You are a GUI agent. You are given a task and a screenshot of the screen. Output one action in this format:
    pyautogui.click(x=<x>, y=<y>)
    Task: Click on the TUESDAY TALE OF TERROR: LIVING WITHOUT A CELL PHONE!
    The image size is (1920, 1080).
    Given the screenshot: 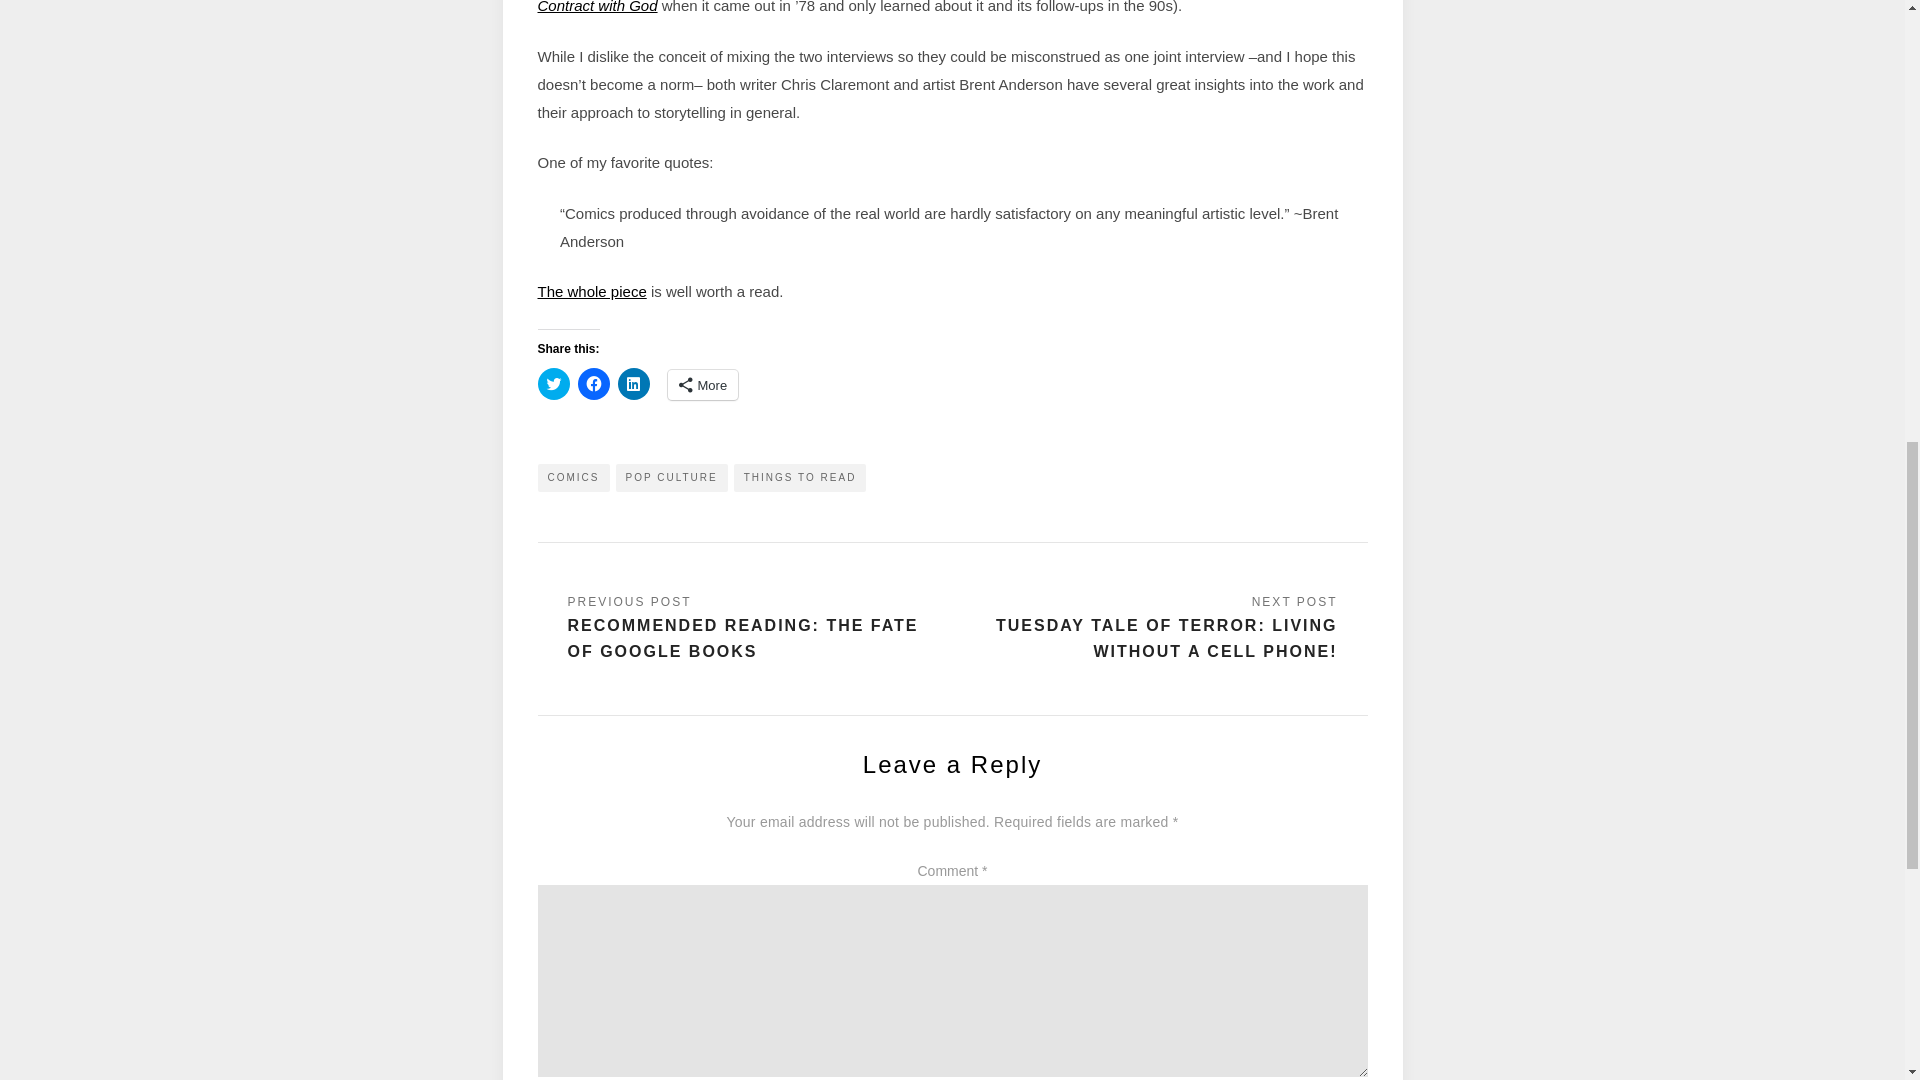 What is the action you would take?
    pyautogui.click(x=1156, y=628)
    